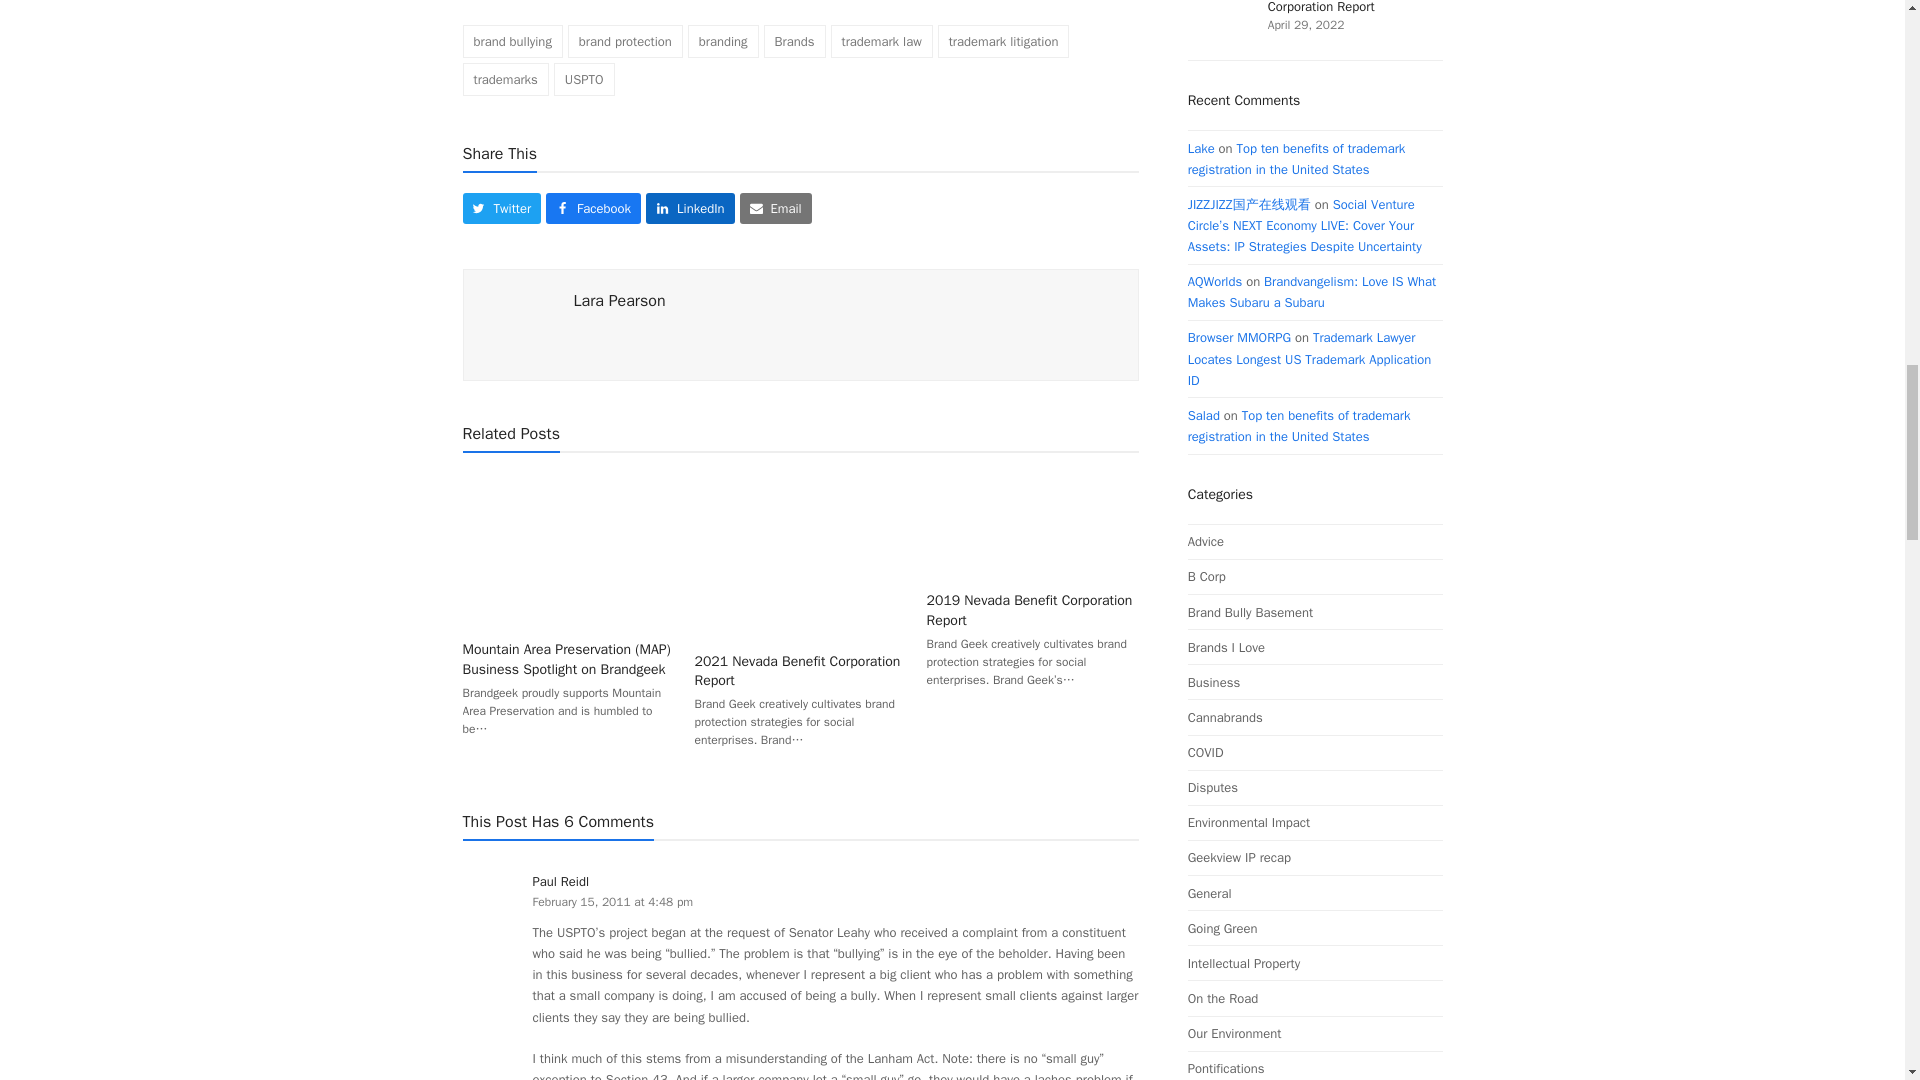  What do you see at coordinates (512, 41) in the screenshot?
I see `brand bullying` at bounding box center [512, 41].